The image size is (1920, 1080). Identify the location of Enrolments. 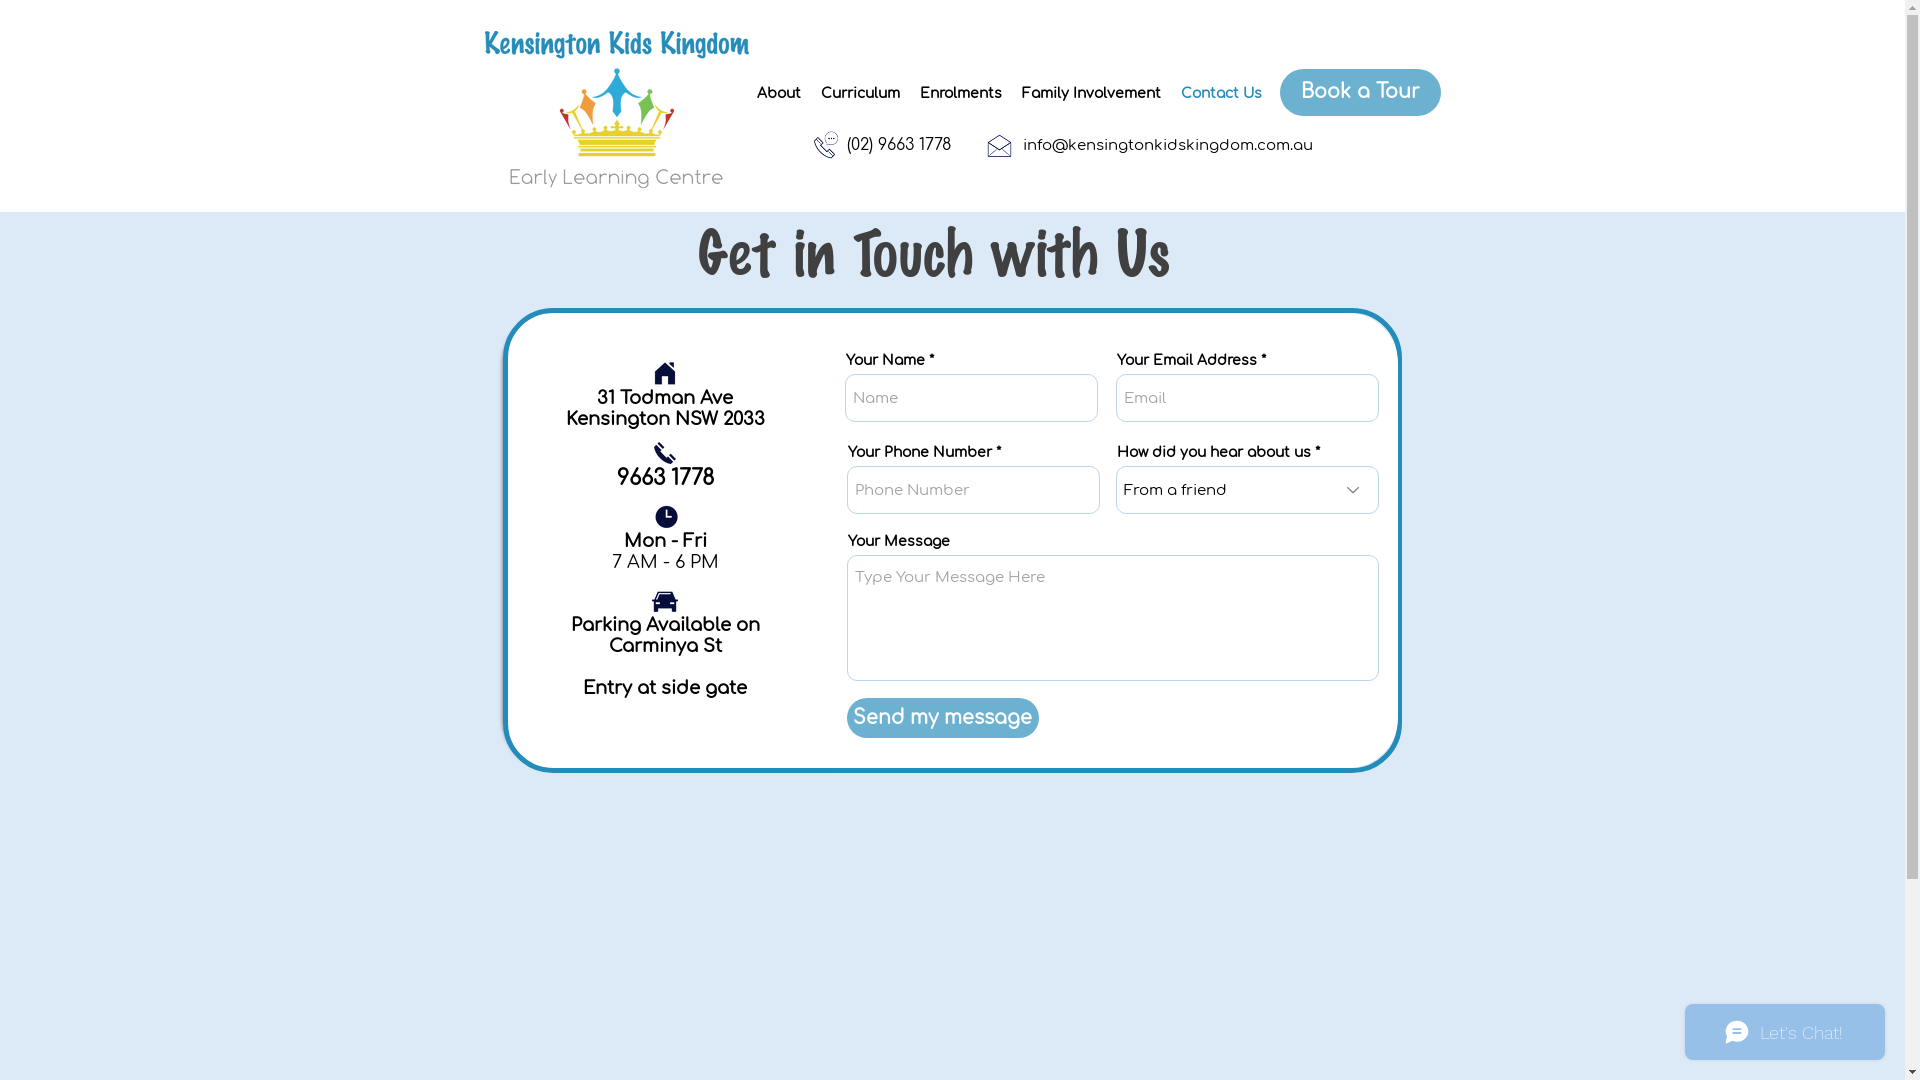
(961, 94).